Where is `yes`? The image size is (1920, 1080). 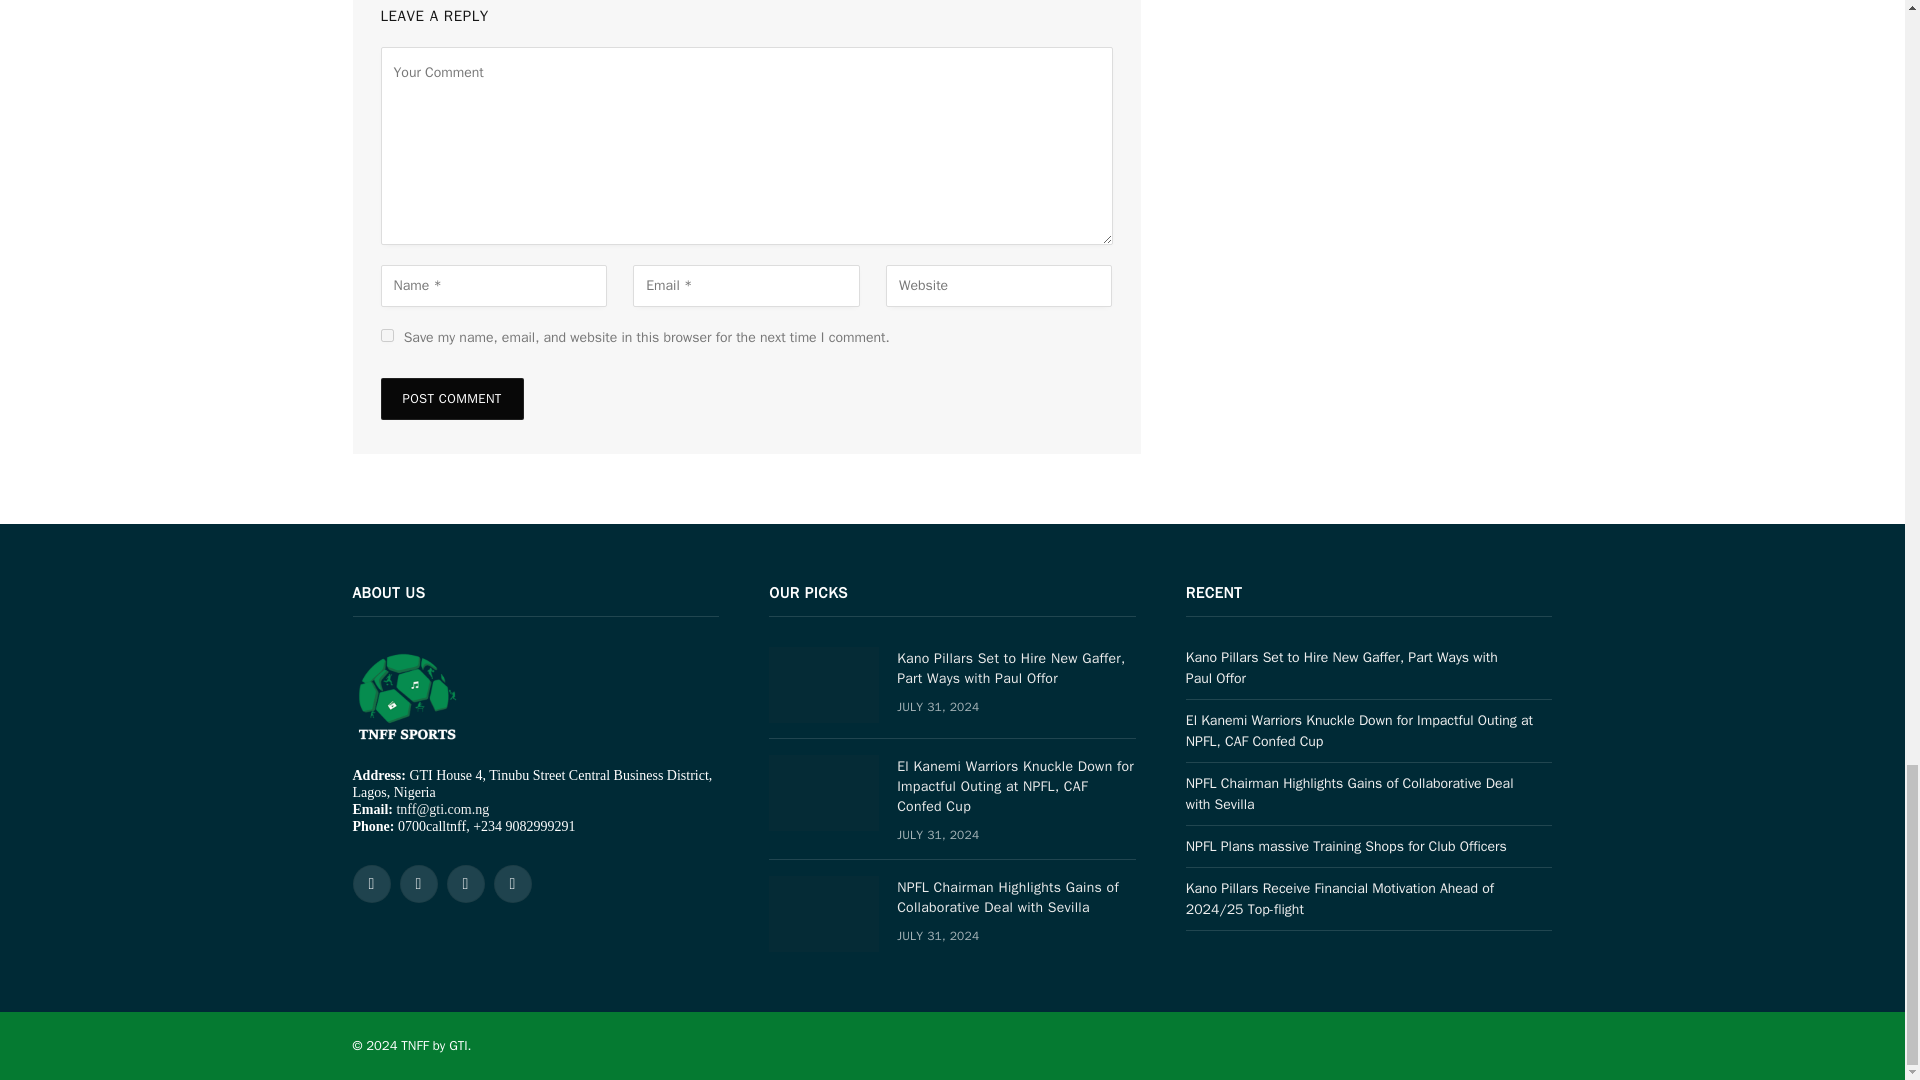
yes is located at coordinates (386, 336).